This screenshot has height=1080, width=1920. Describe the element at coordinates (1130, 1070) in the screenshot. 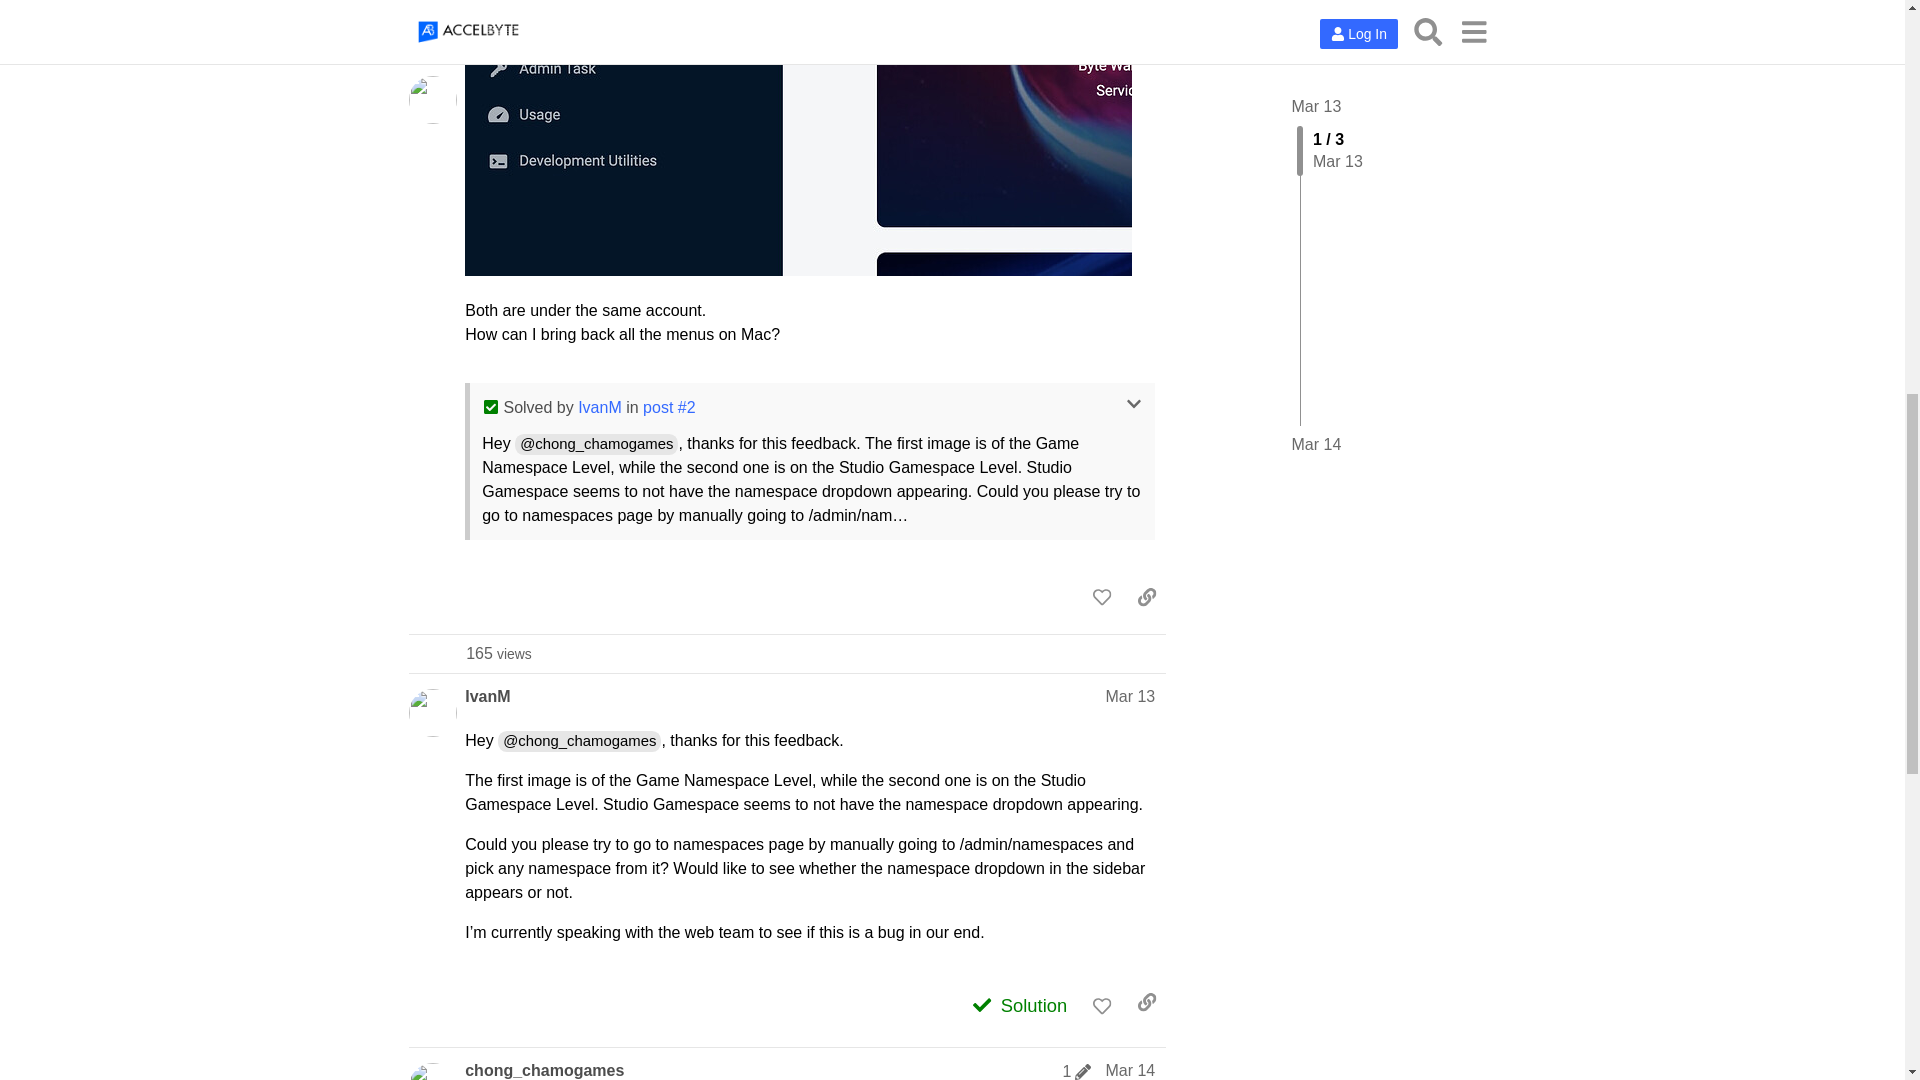

I see `Mar 13` at that location.